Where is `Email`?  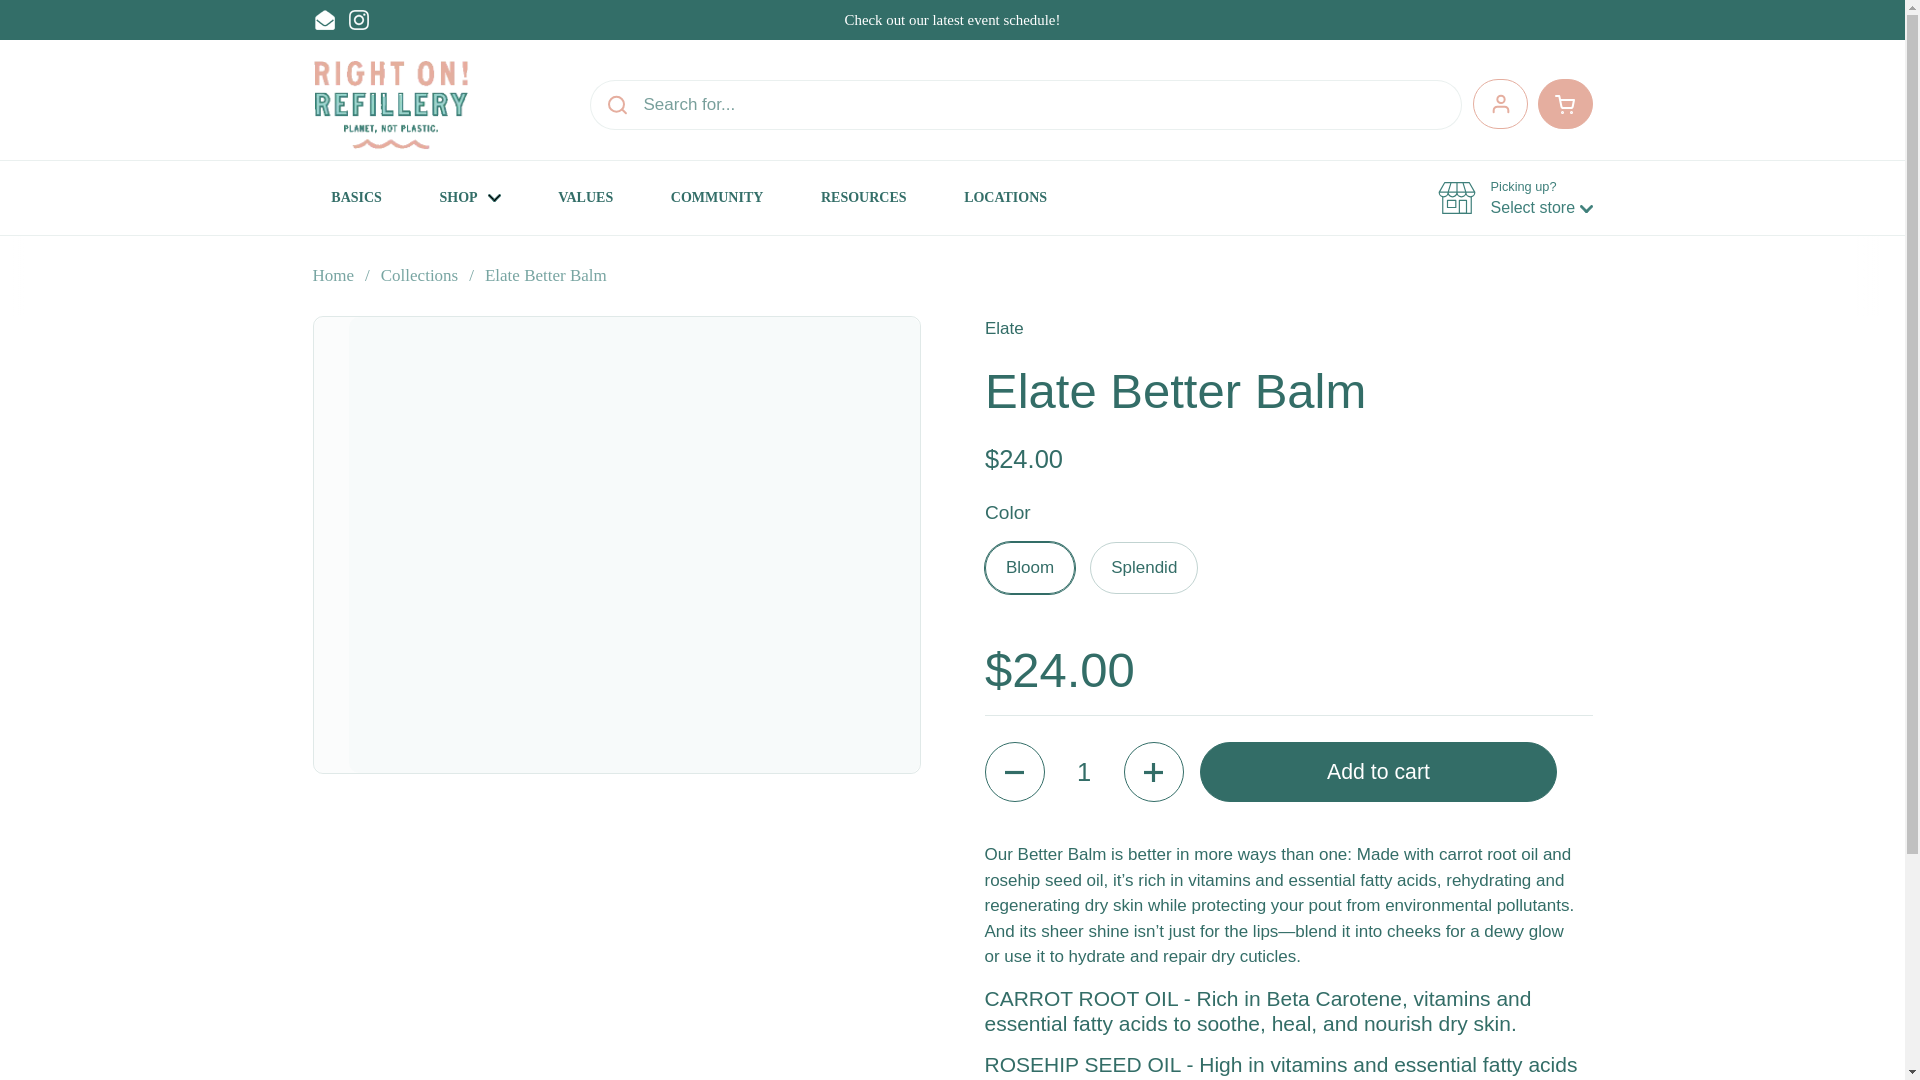
Email is located at coordinates (324, 20).